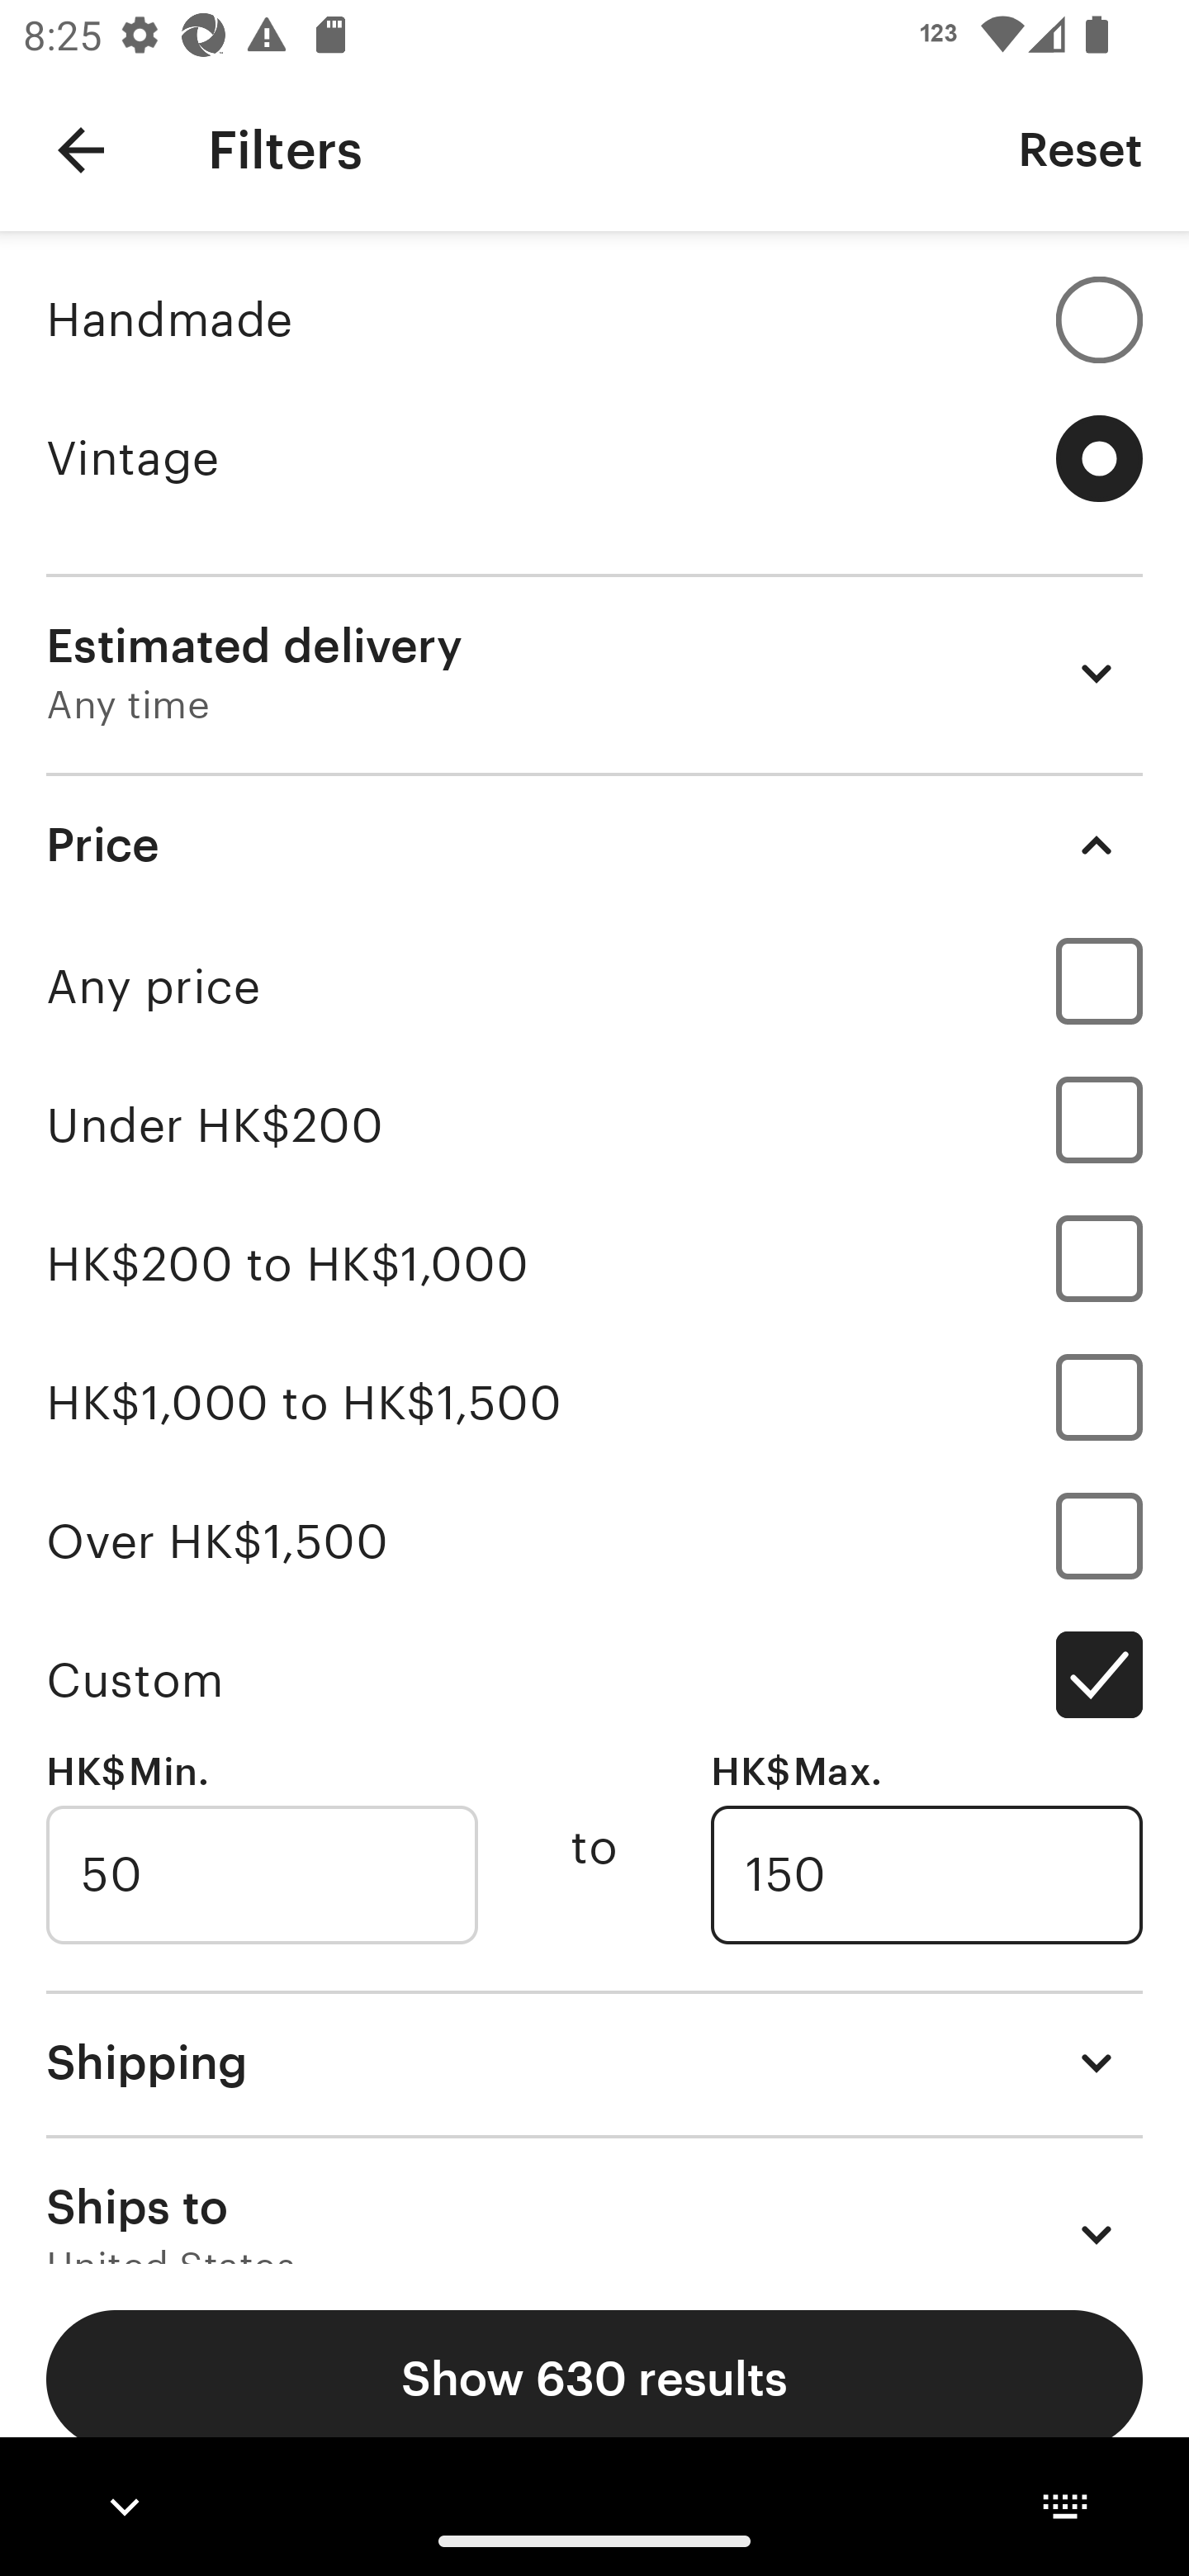  I want to click on Over HK$1,500, so click(594, 1541).